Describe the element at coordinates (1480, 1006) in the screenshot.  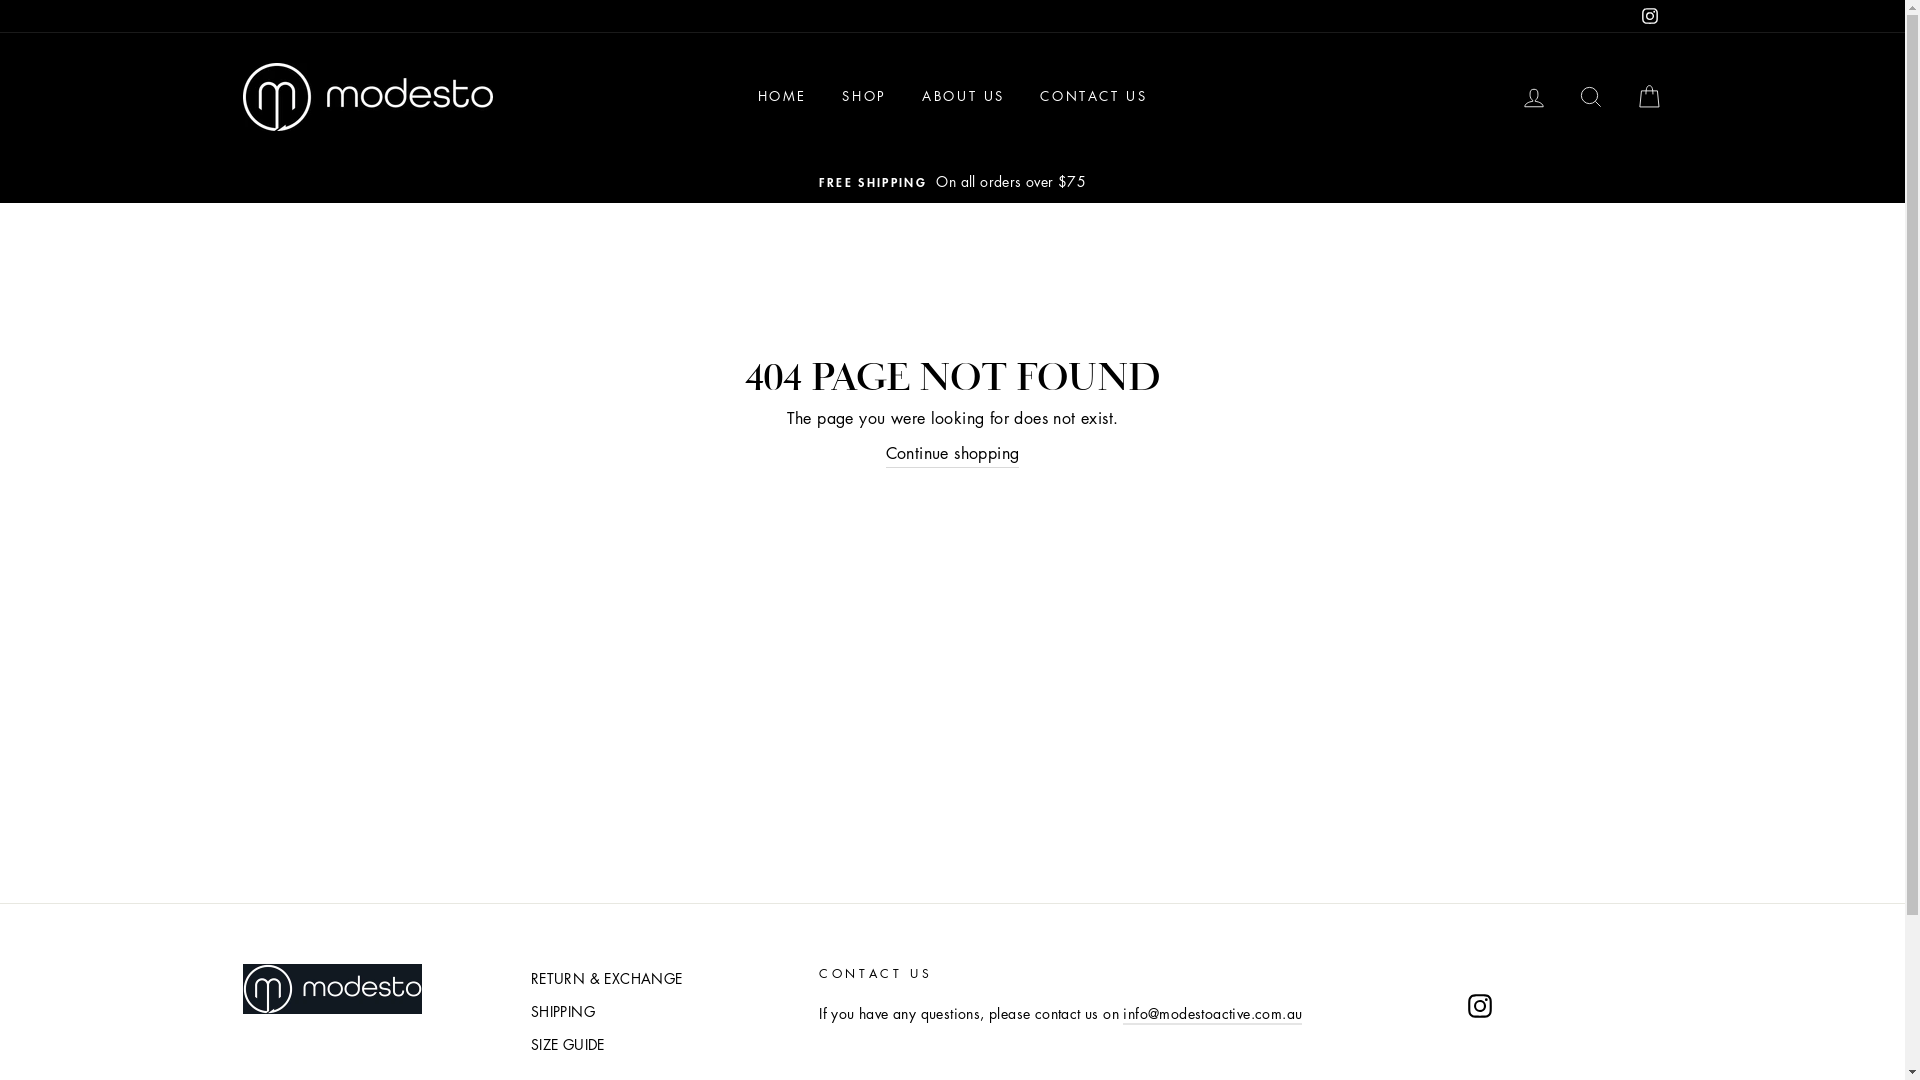
I see `Instagram` at that location.